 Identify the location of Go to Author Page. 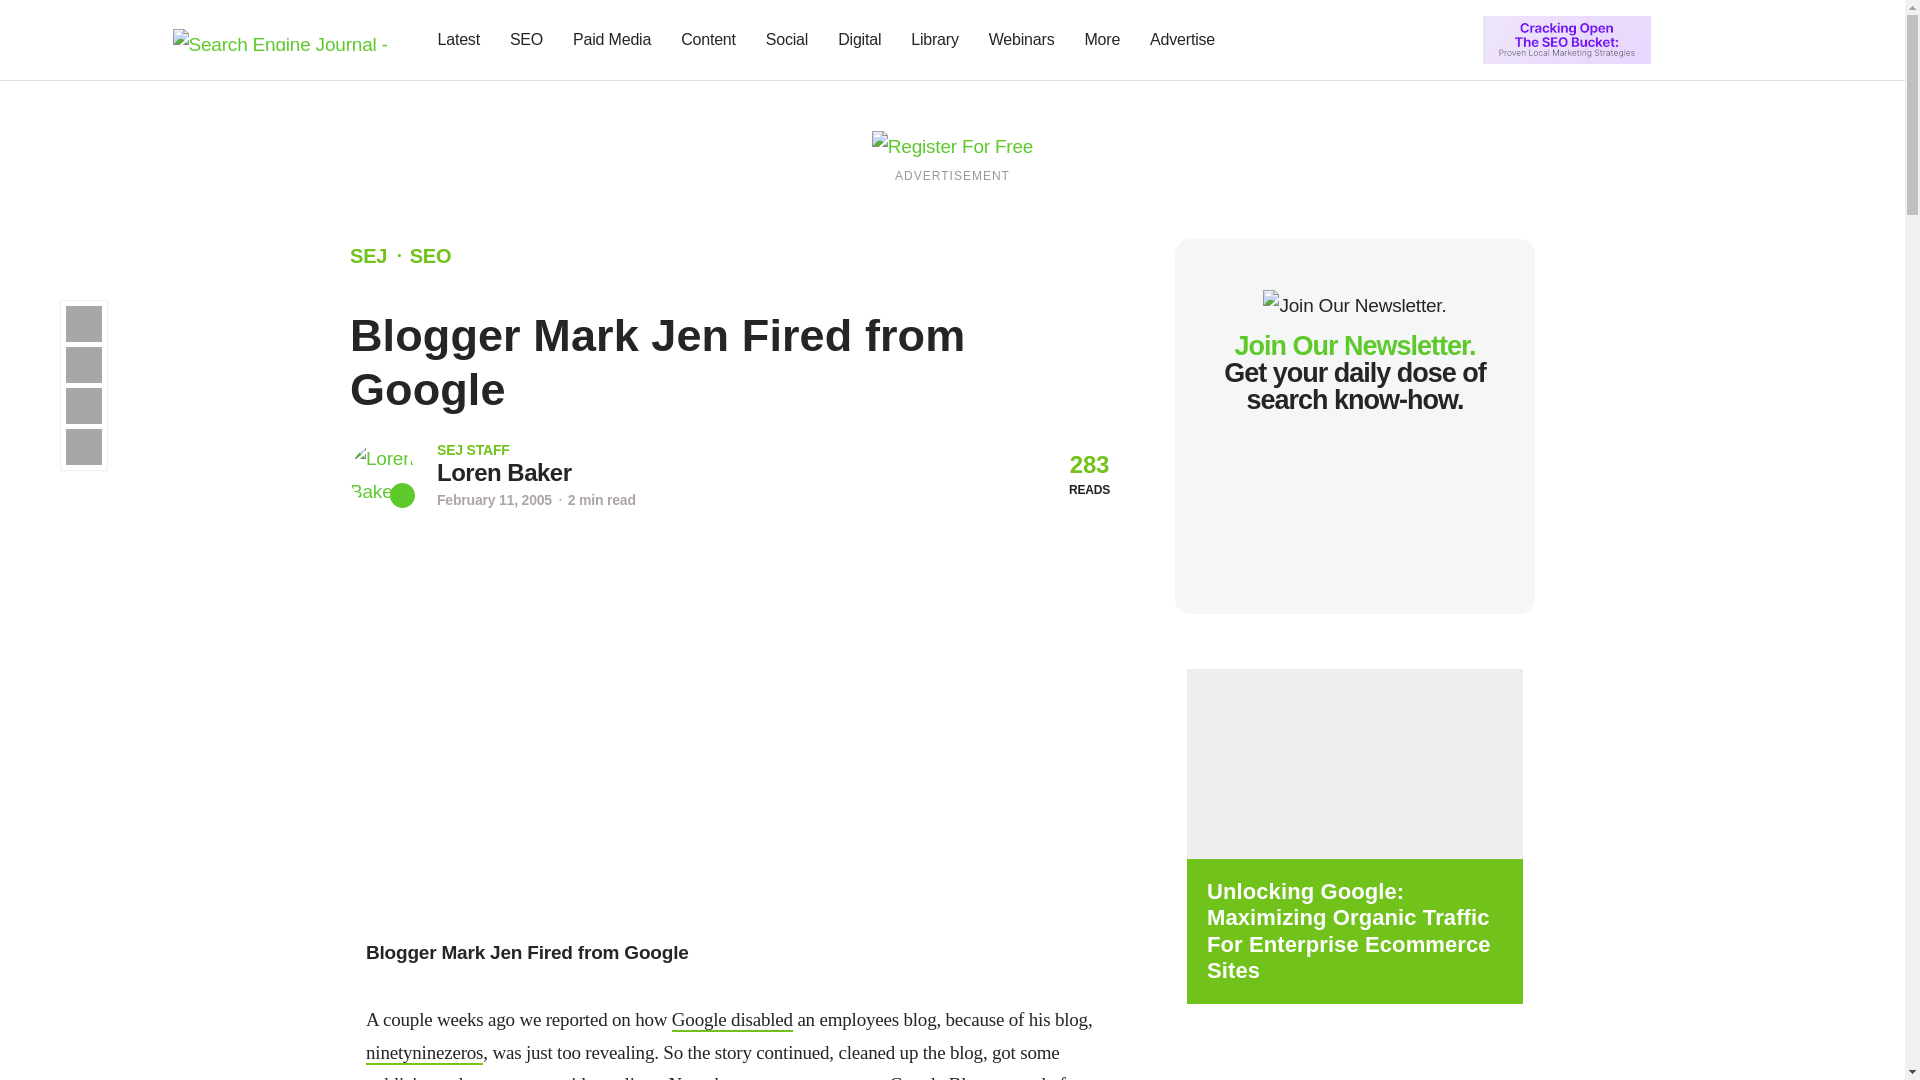
(504, 472).